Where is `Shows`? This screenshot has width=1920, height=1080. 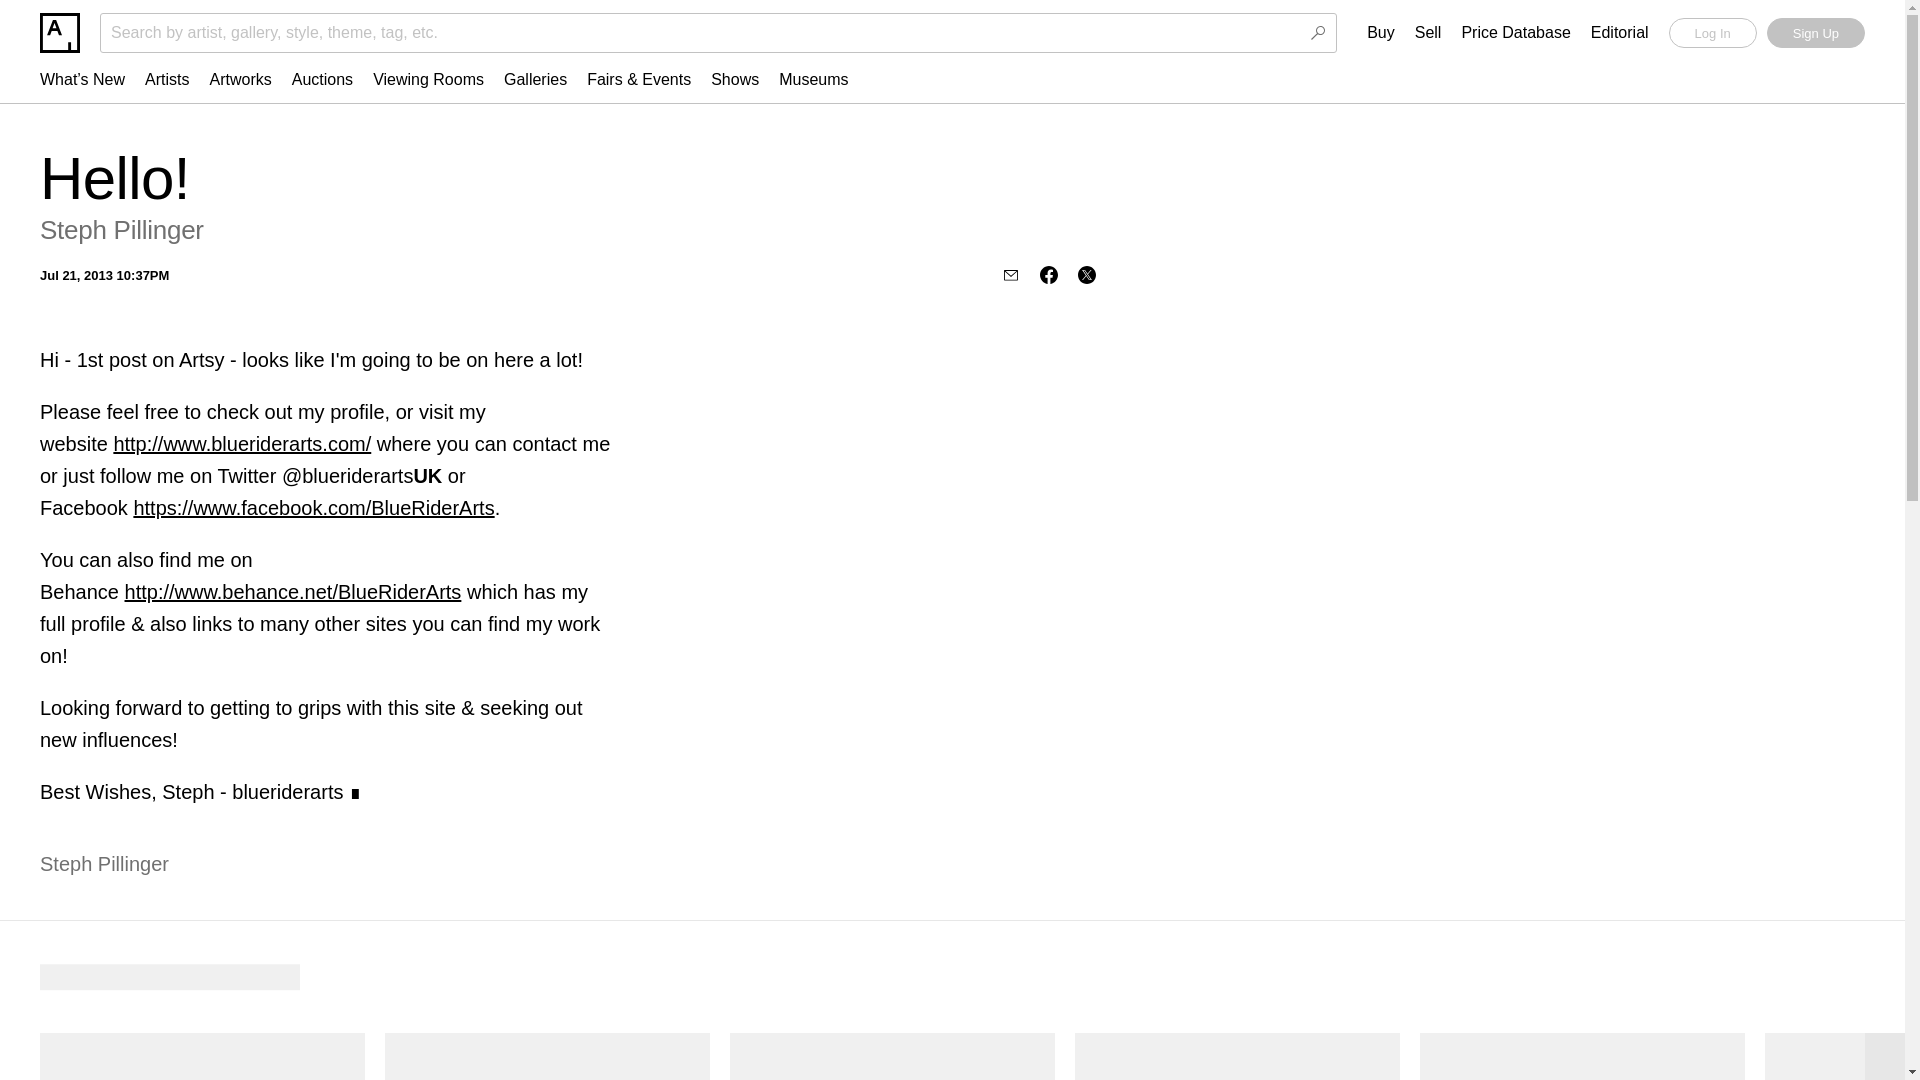 Shows is located at coordinates (734, 79).